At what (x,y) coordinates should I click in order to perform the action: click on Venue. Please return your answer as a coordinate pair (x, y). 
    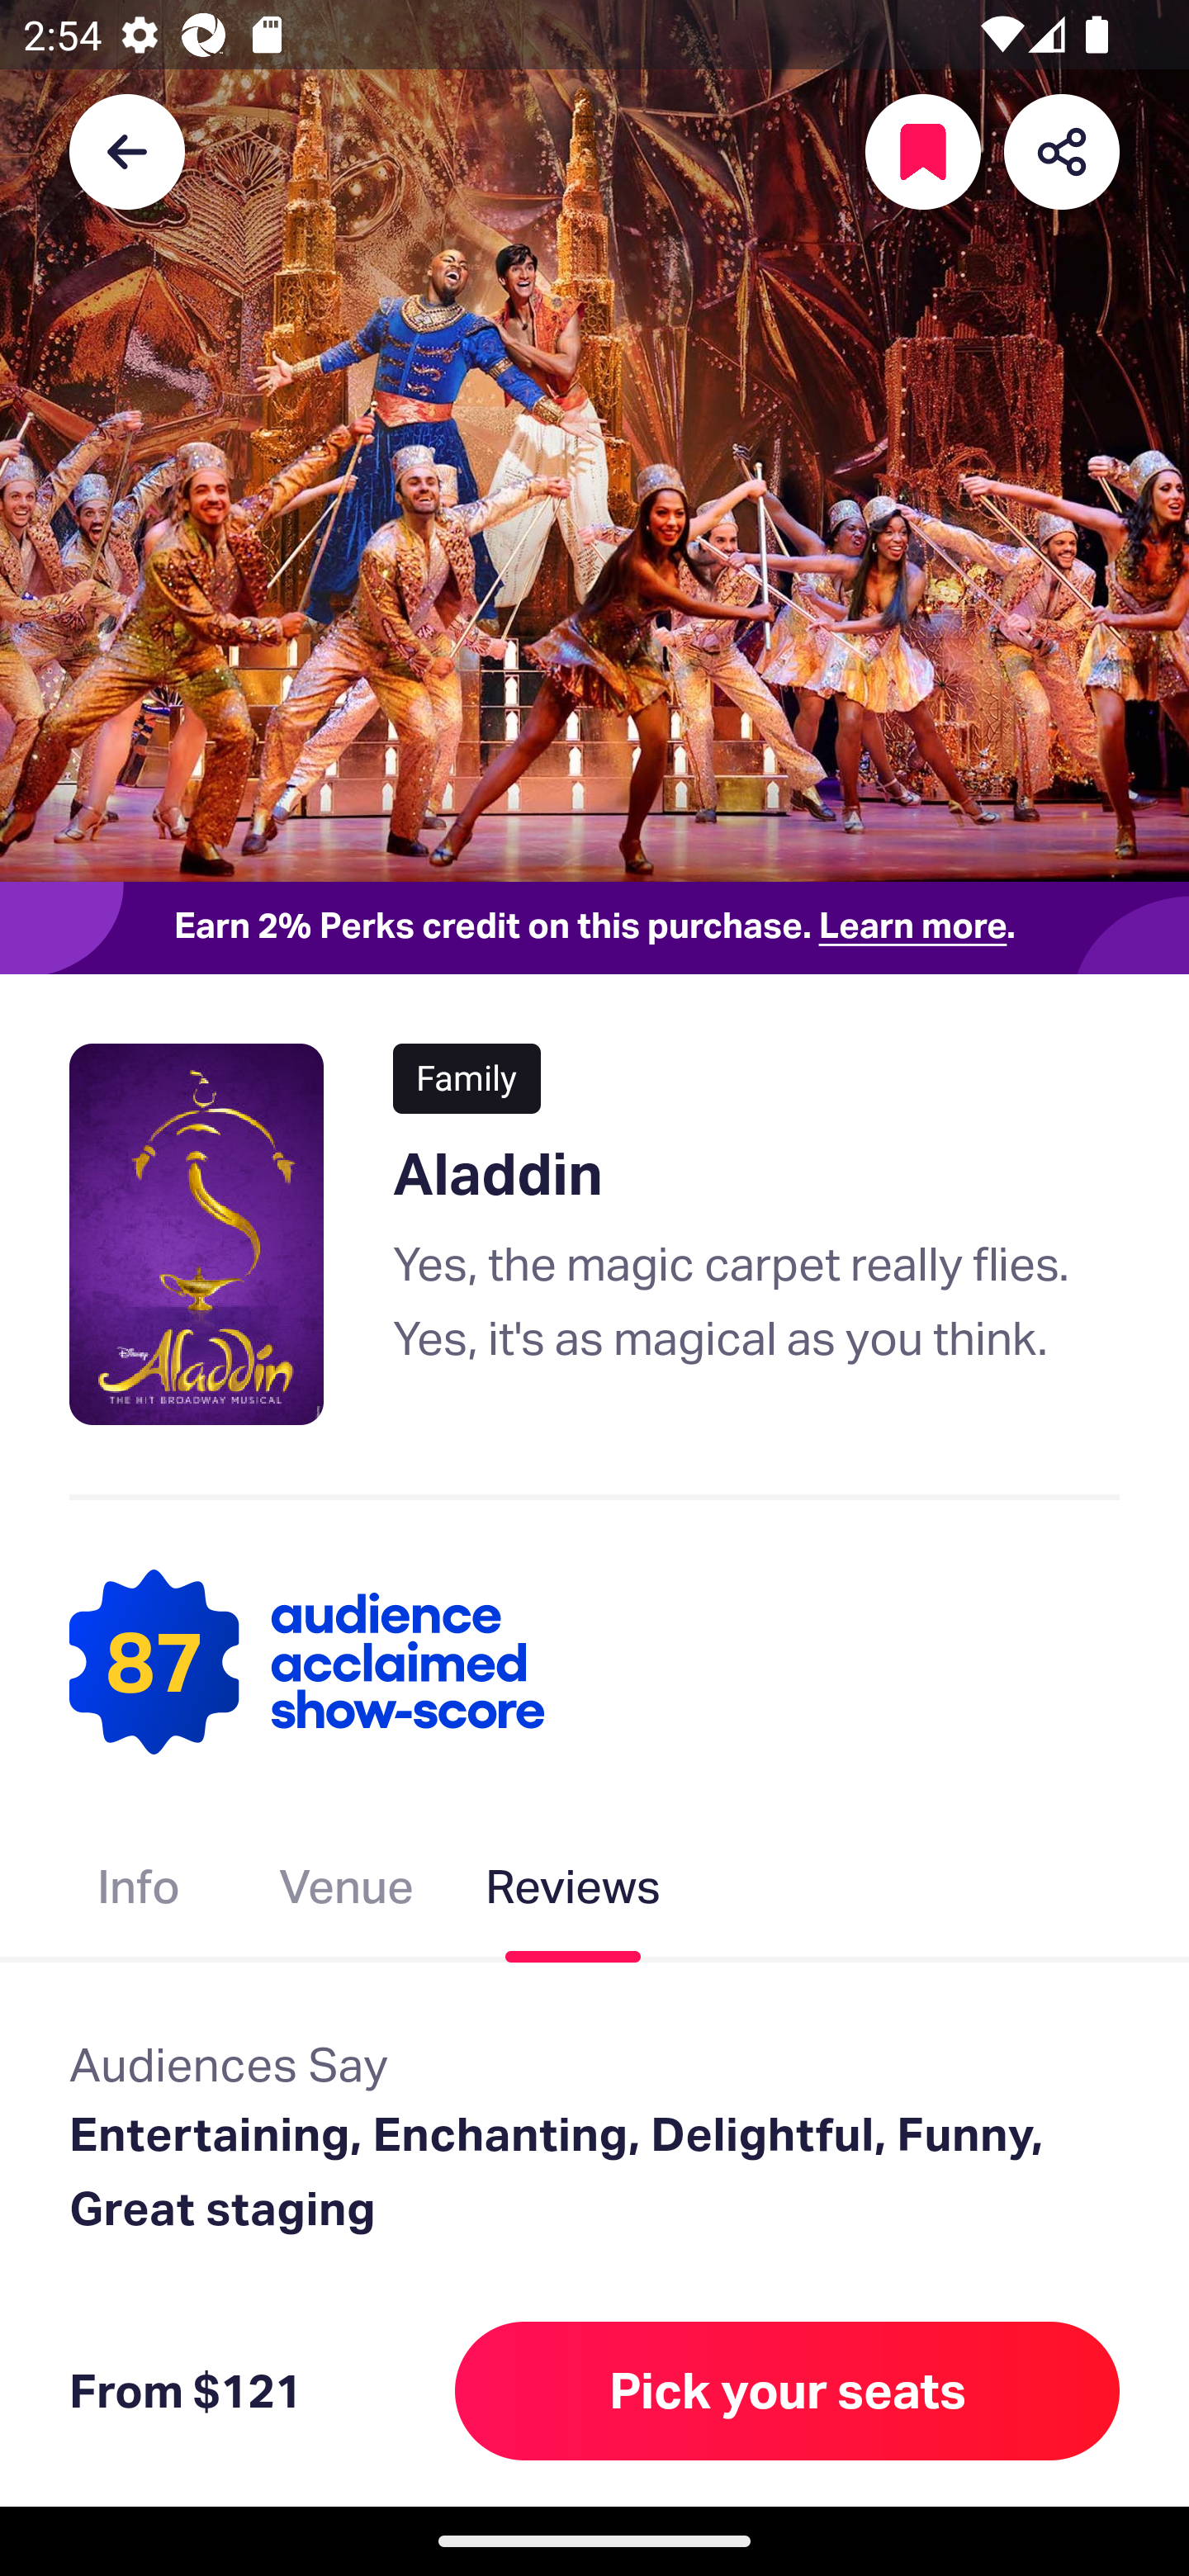
    Looking at the image, I should click on (346, 1892).